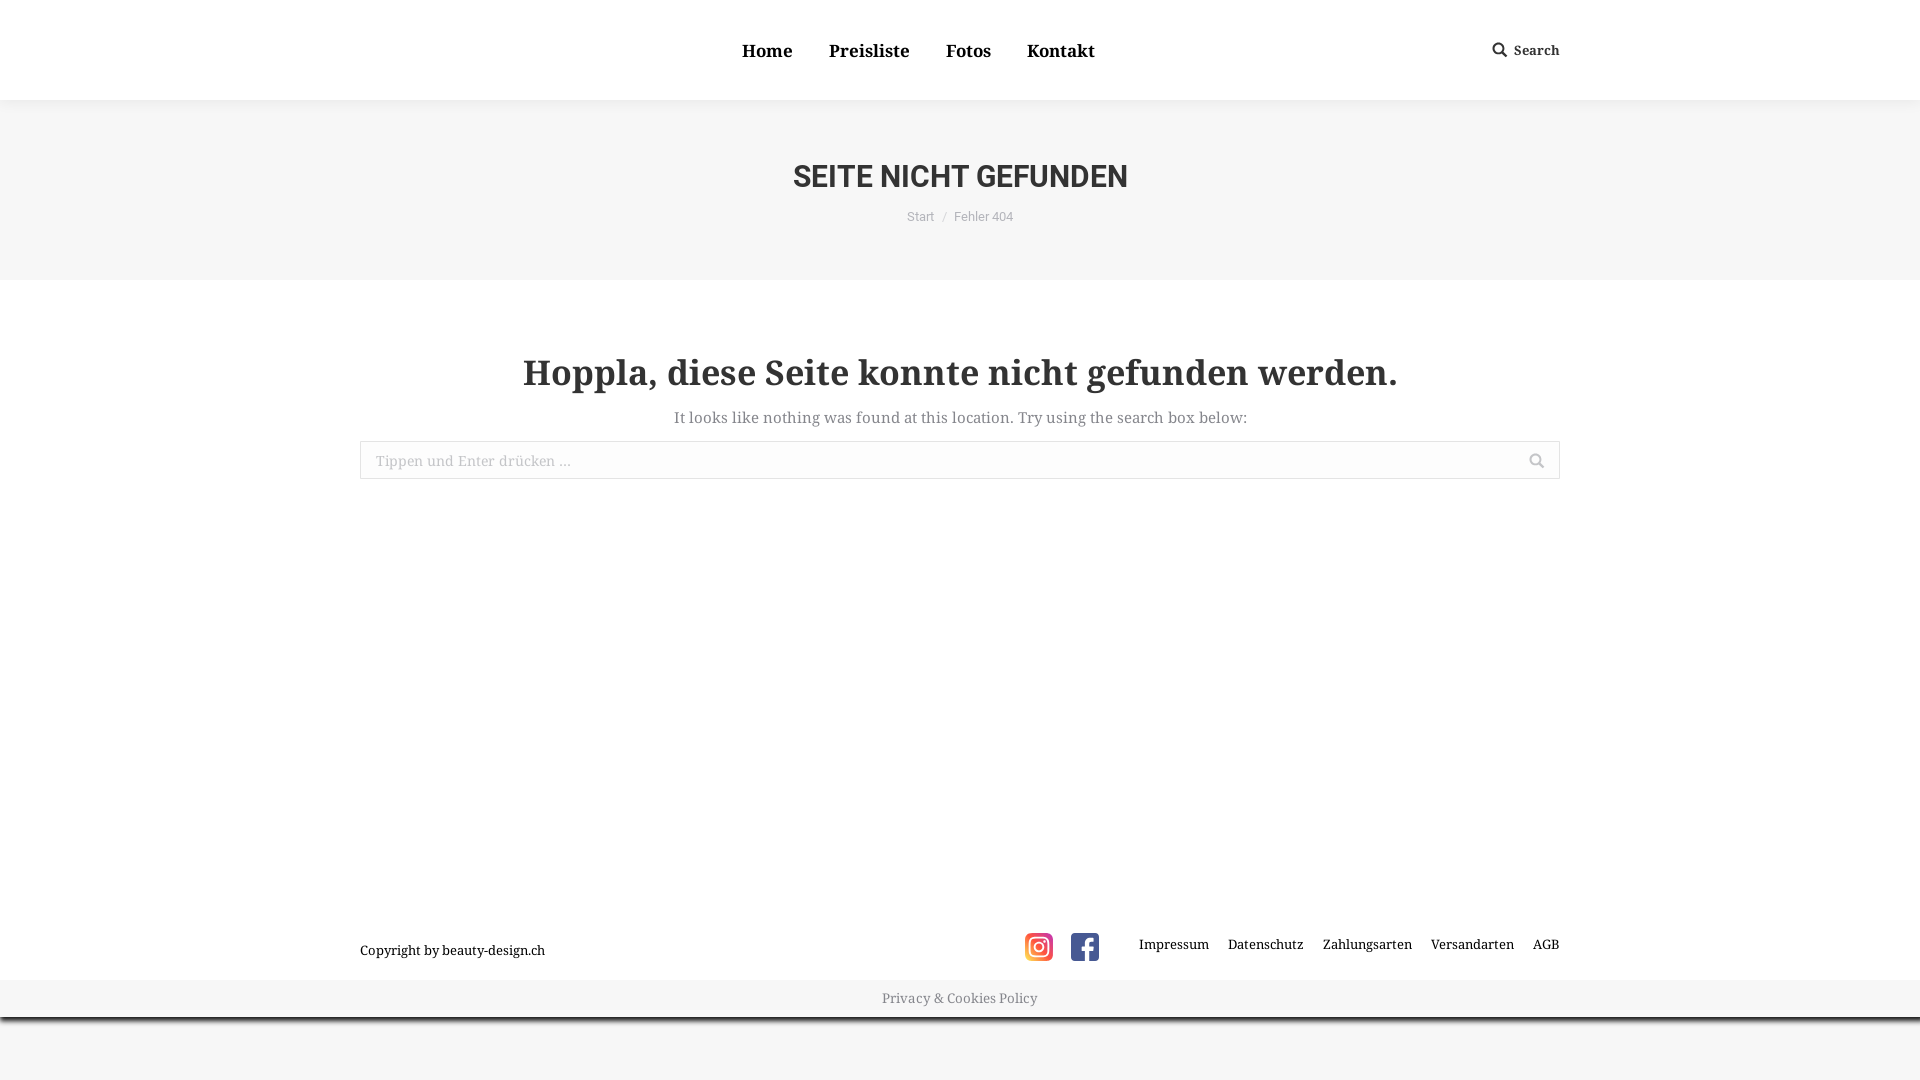  I want to click on Fotos, so click(968, 50).